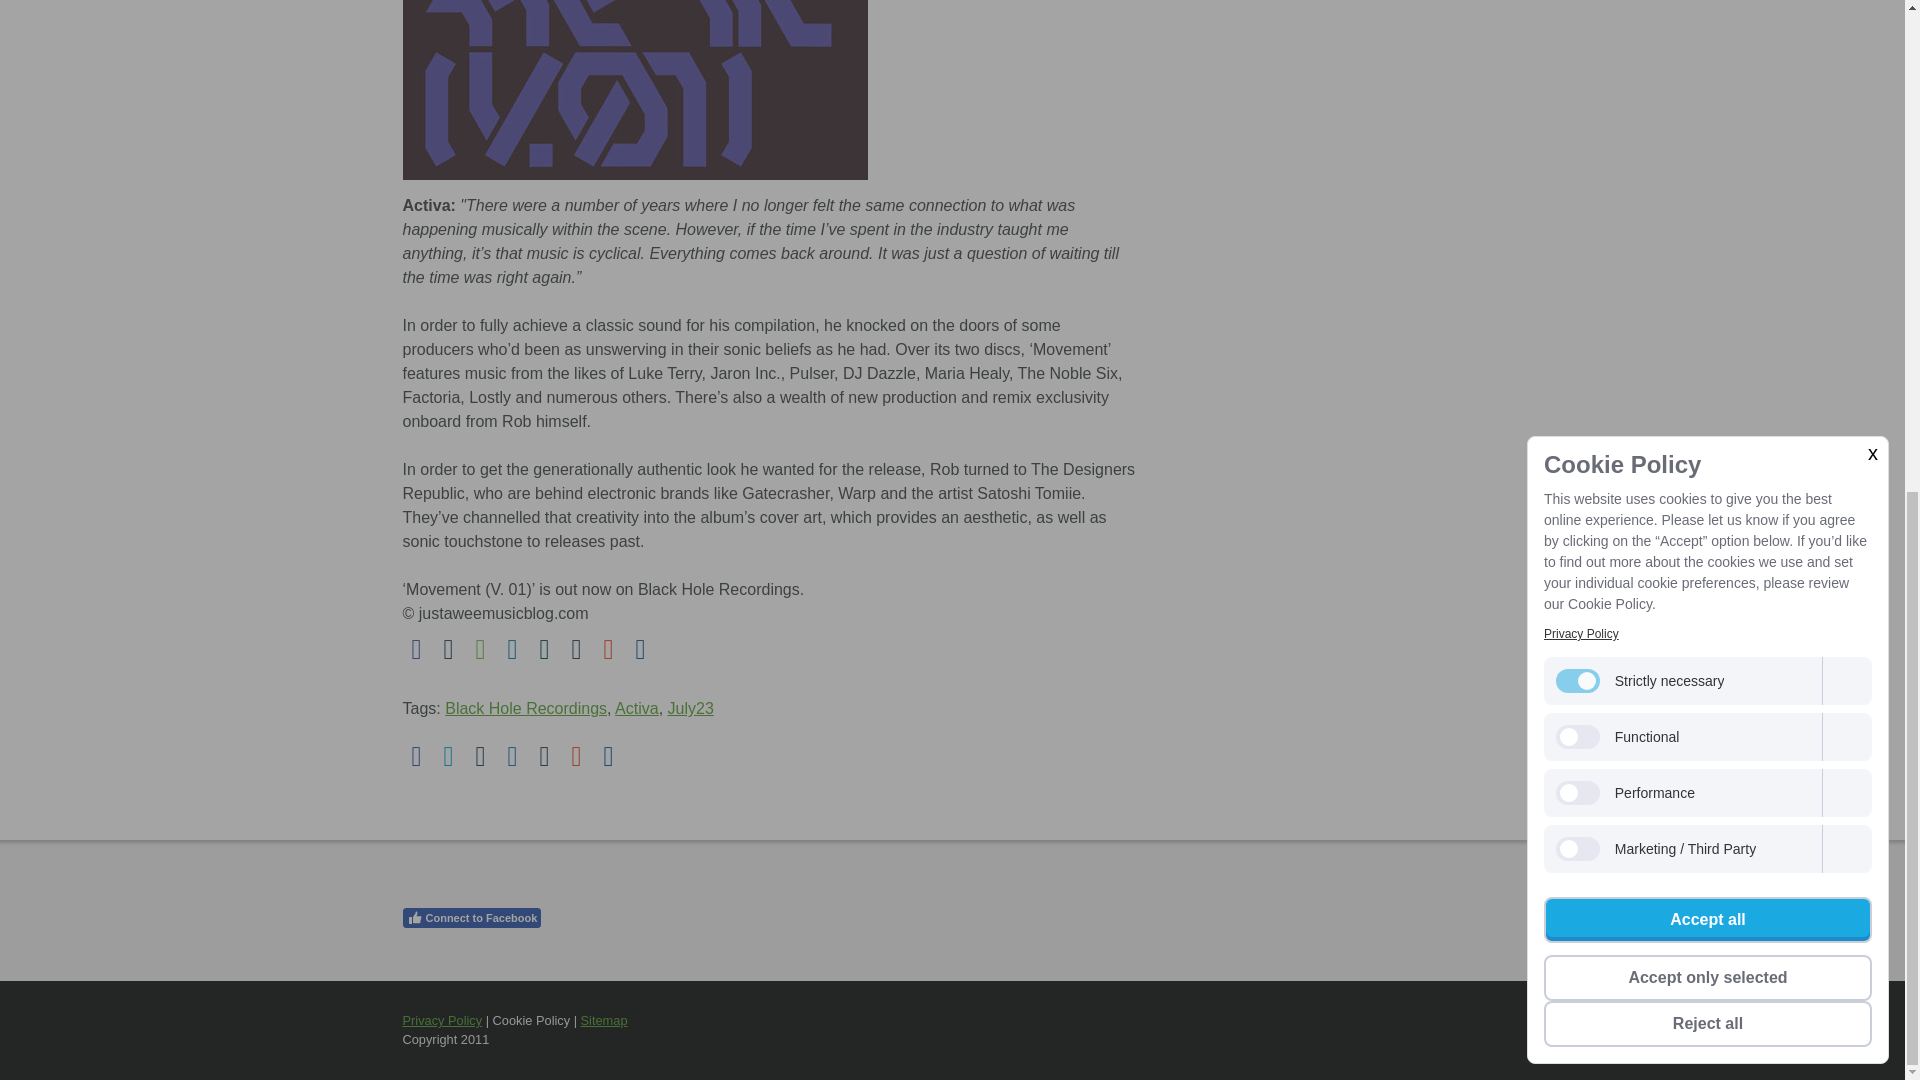 The width and height of the screenshot is (1920, 1080). What do you see at coordinates (480, 757) in the screenshot?
I see `Email` at bounding box center [480, 757].